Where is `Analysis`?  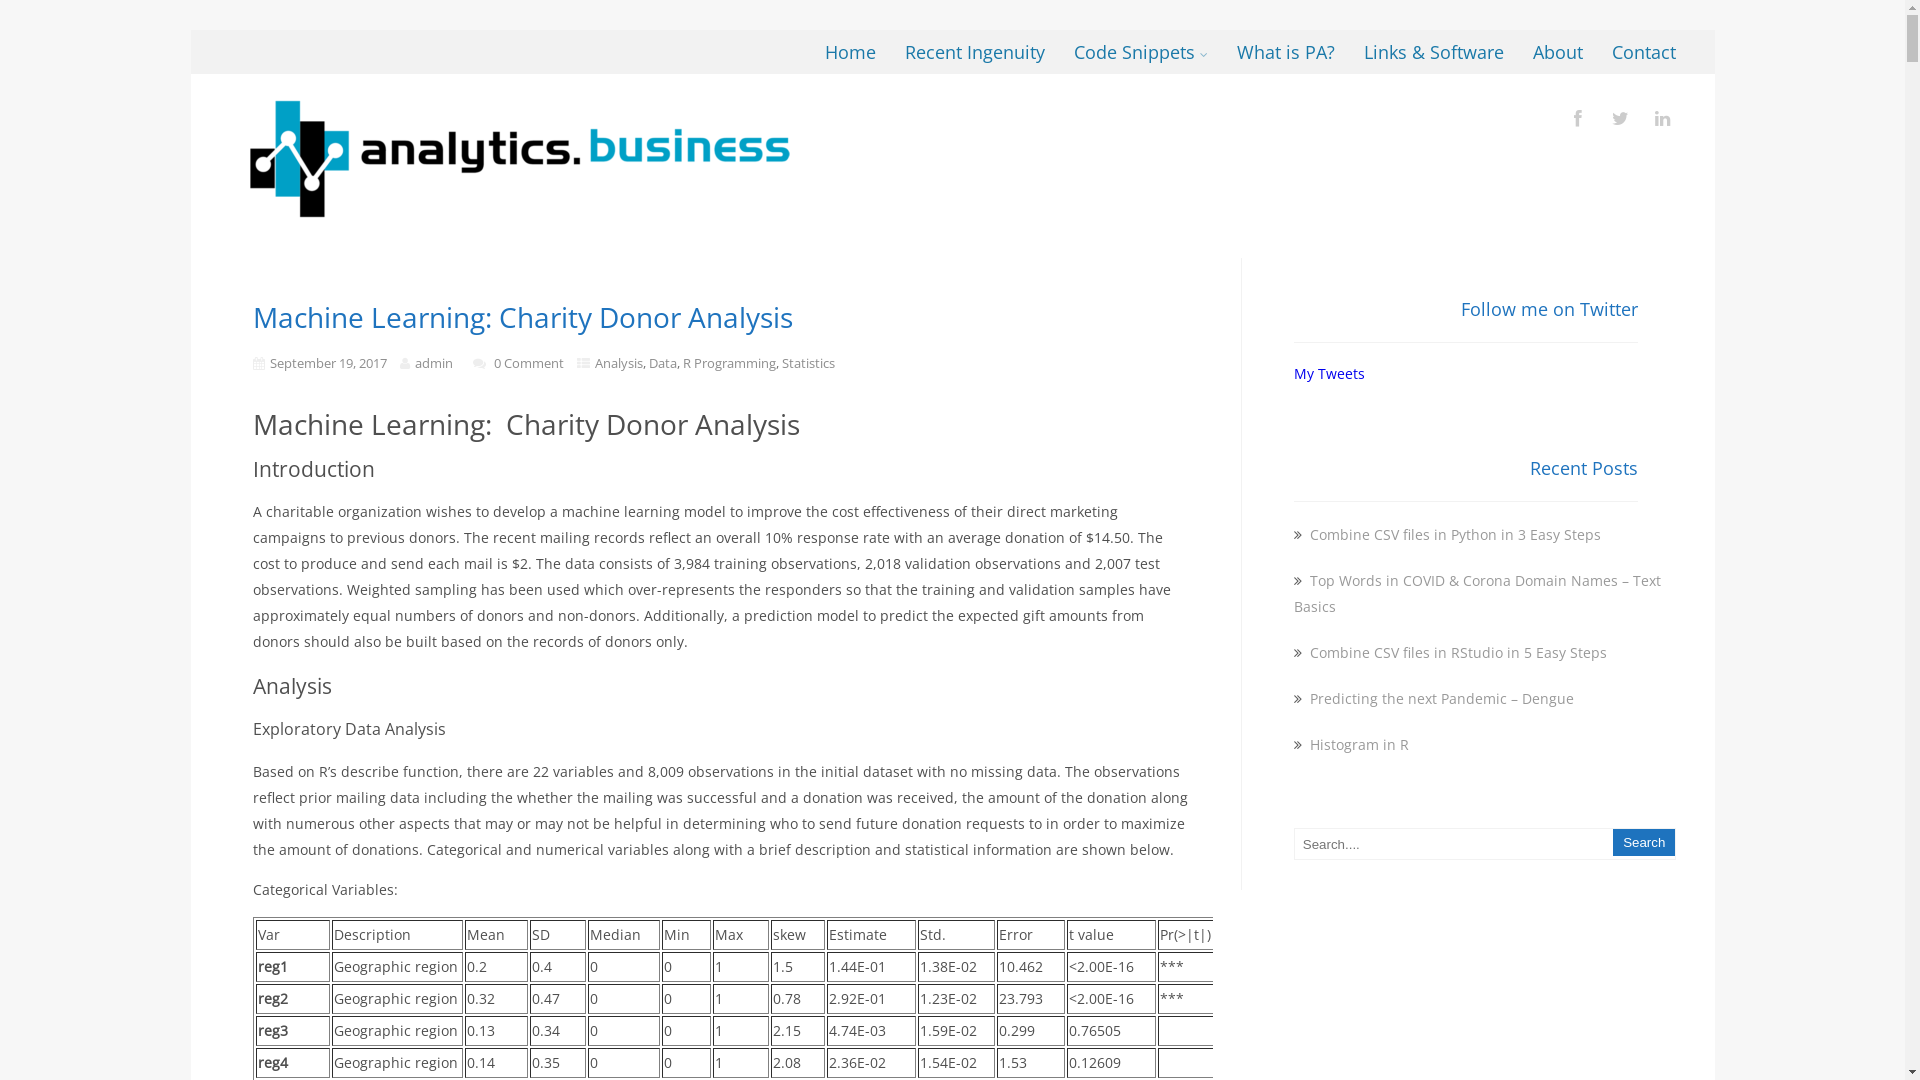 Analysis is located at coordinates (619, 363).